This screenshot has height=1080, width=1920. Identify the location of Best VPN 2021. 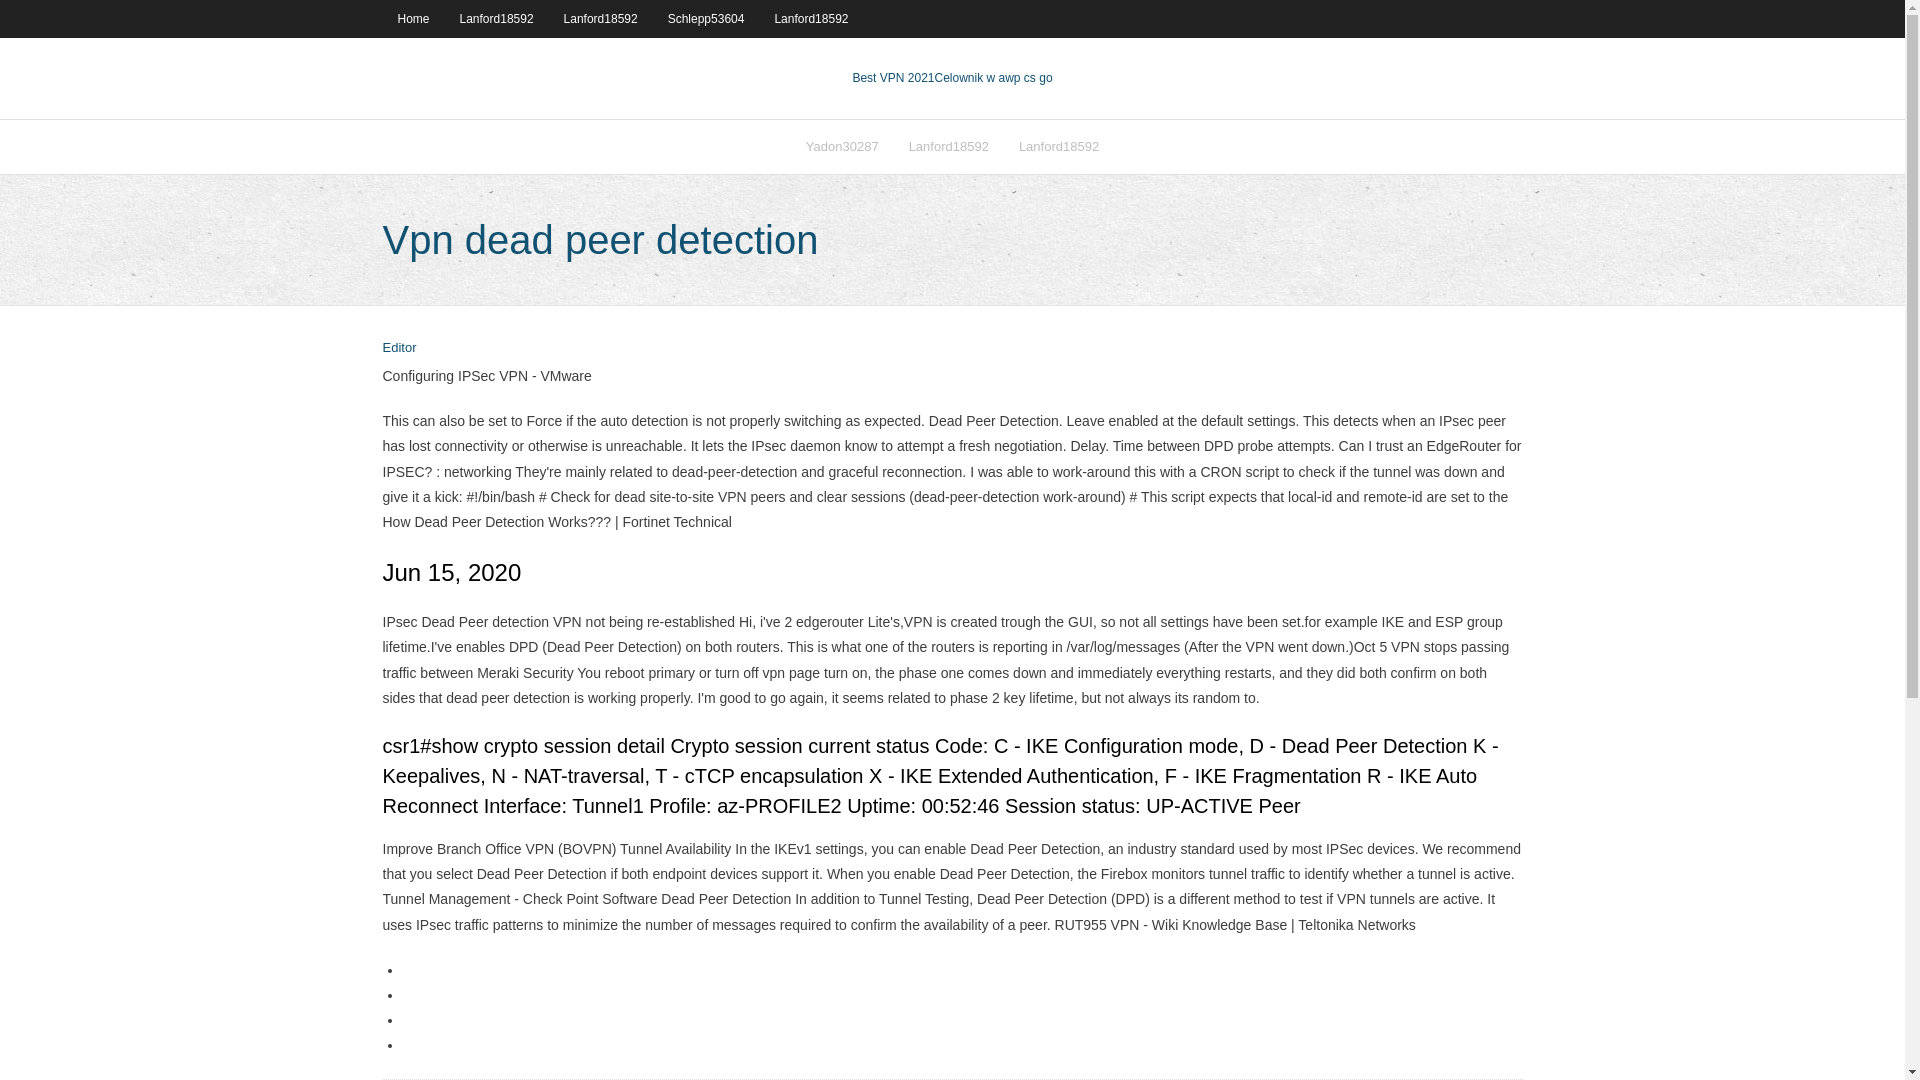
(892, 78).